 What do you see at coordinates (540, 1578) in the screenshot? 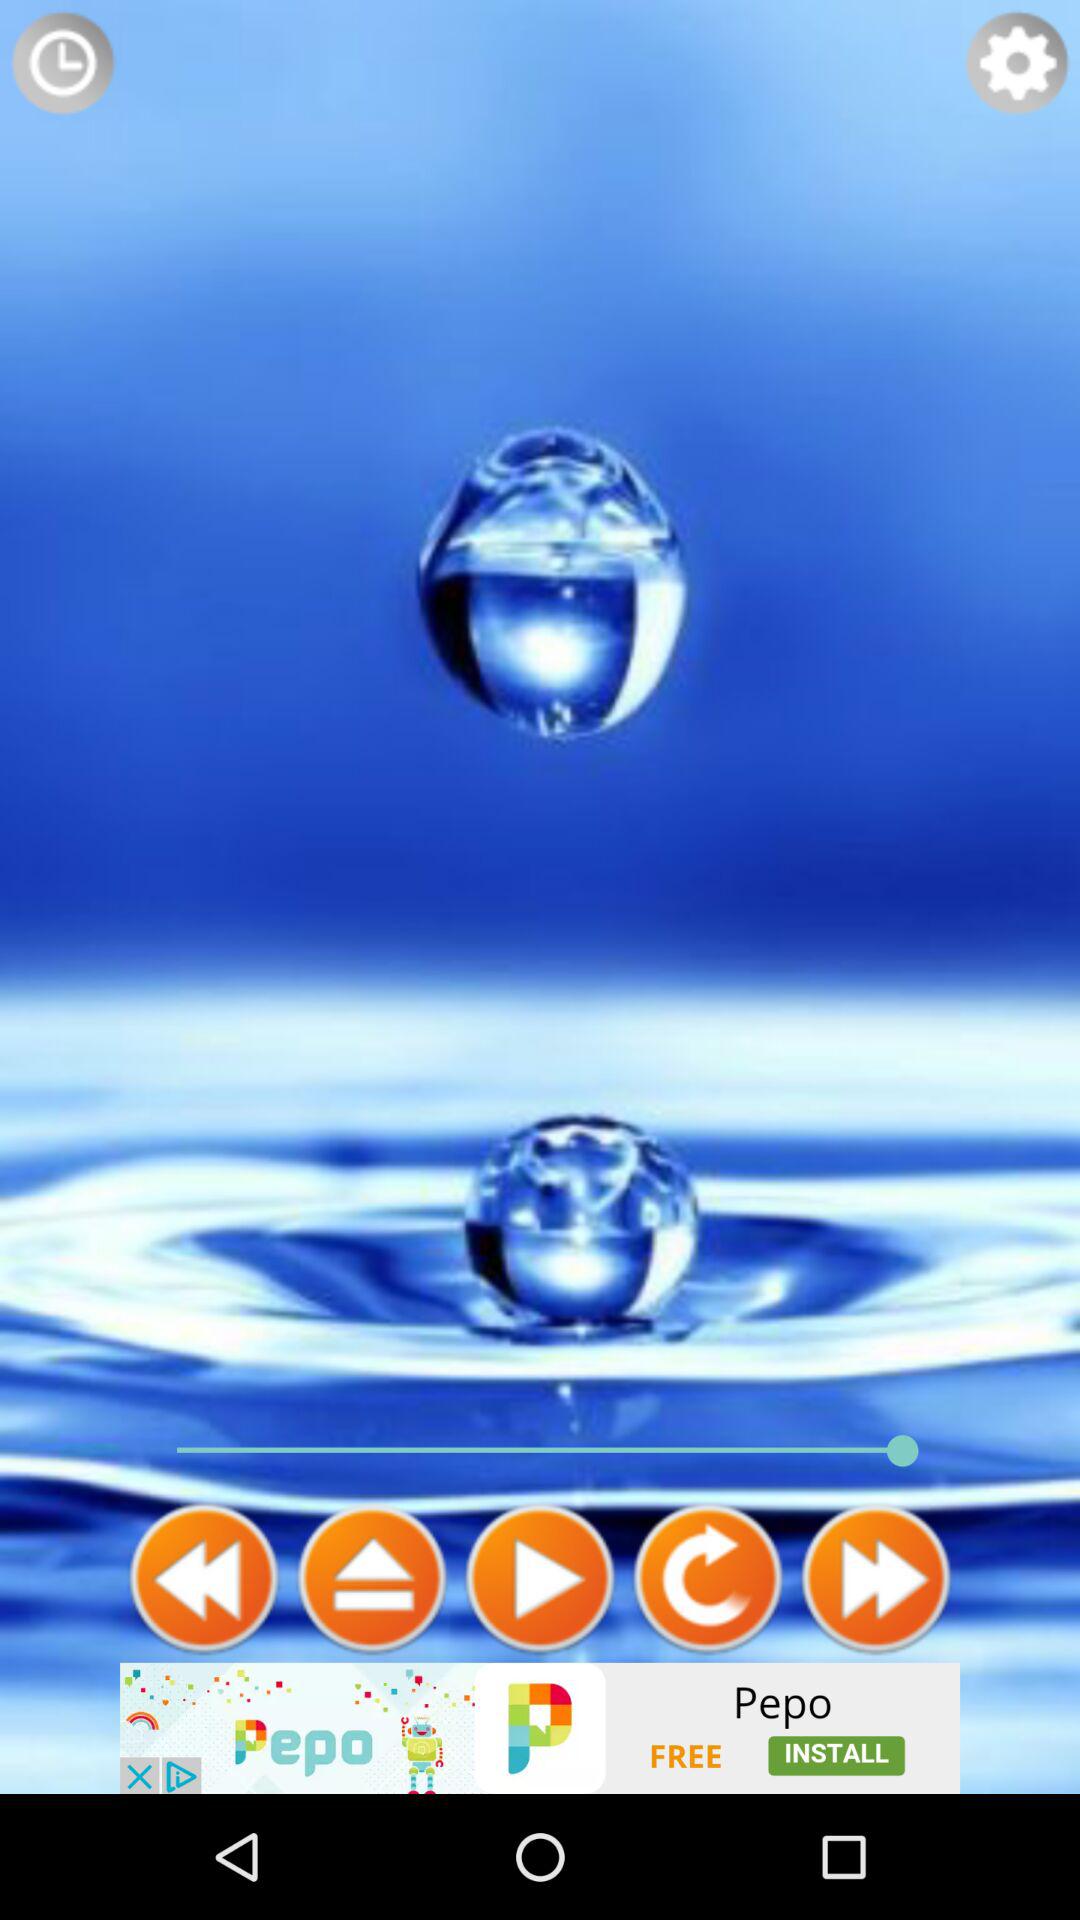
I see `toggle to play the video` at bounding box center [540, 1578].